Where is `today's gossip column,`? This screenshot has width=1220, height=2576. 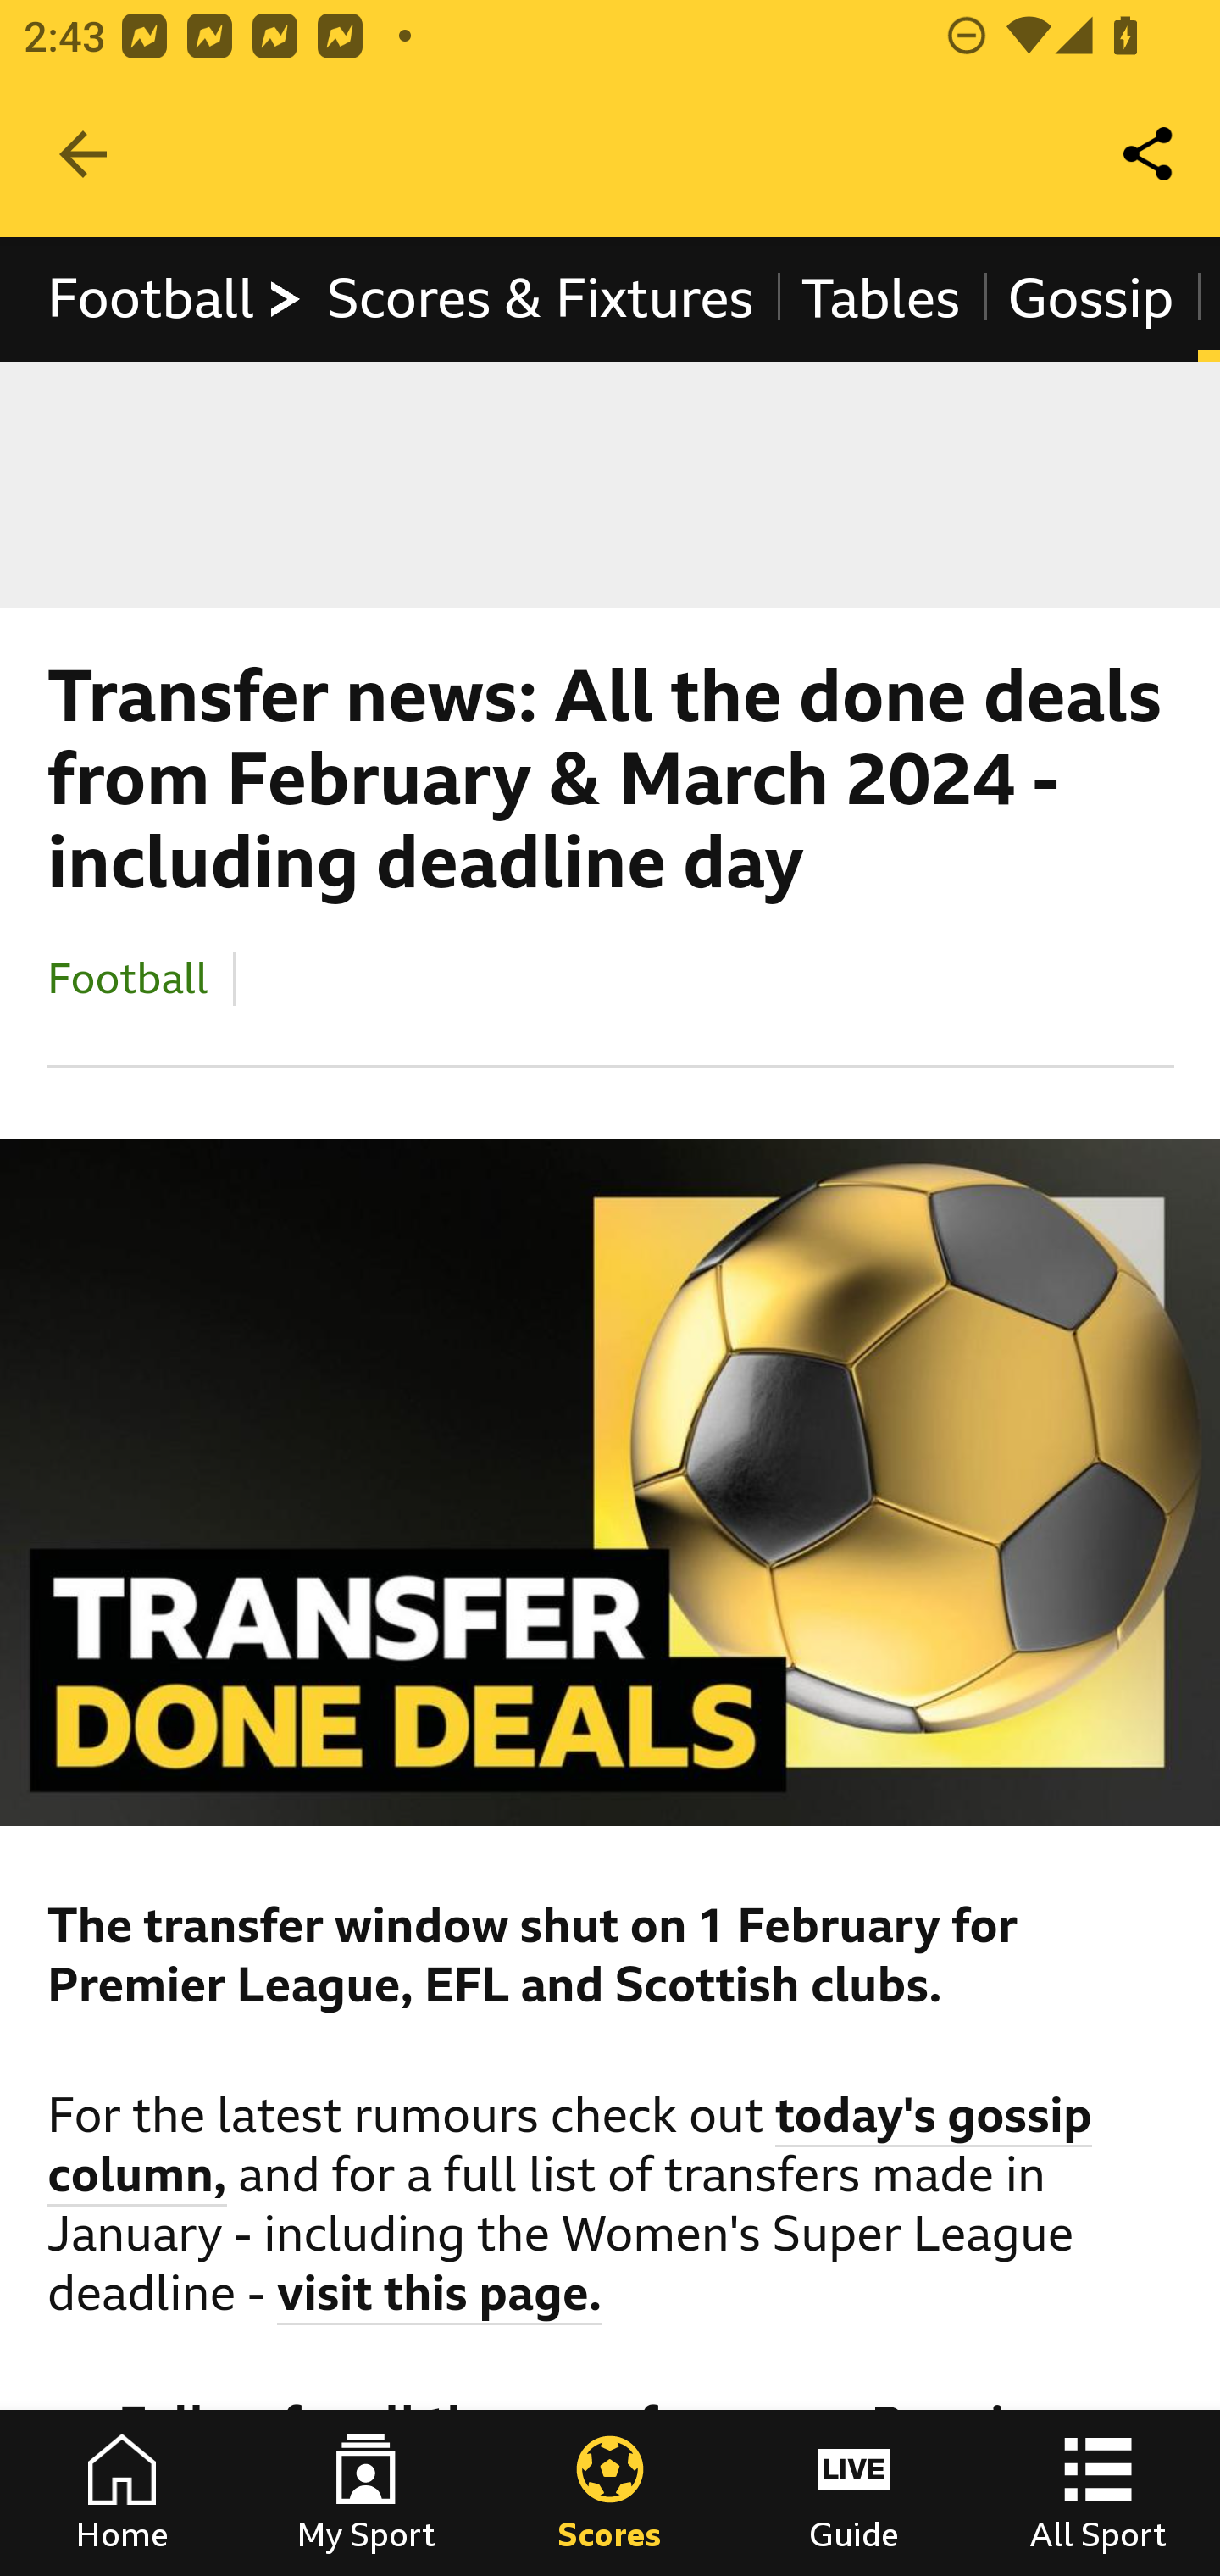 today's gossip column, is located at coordinates (571, 2148).